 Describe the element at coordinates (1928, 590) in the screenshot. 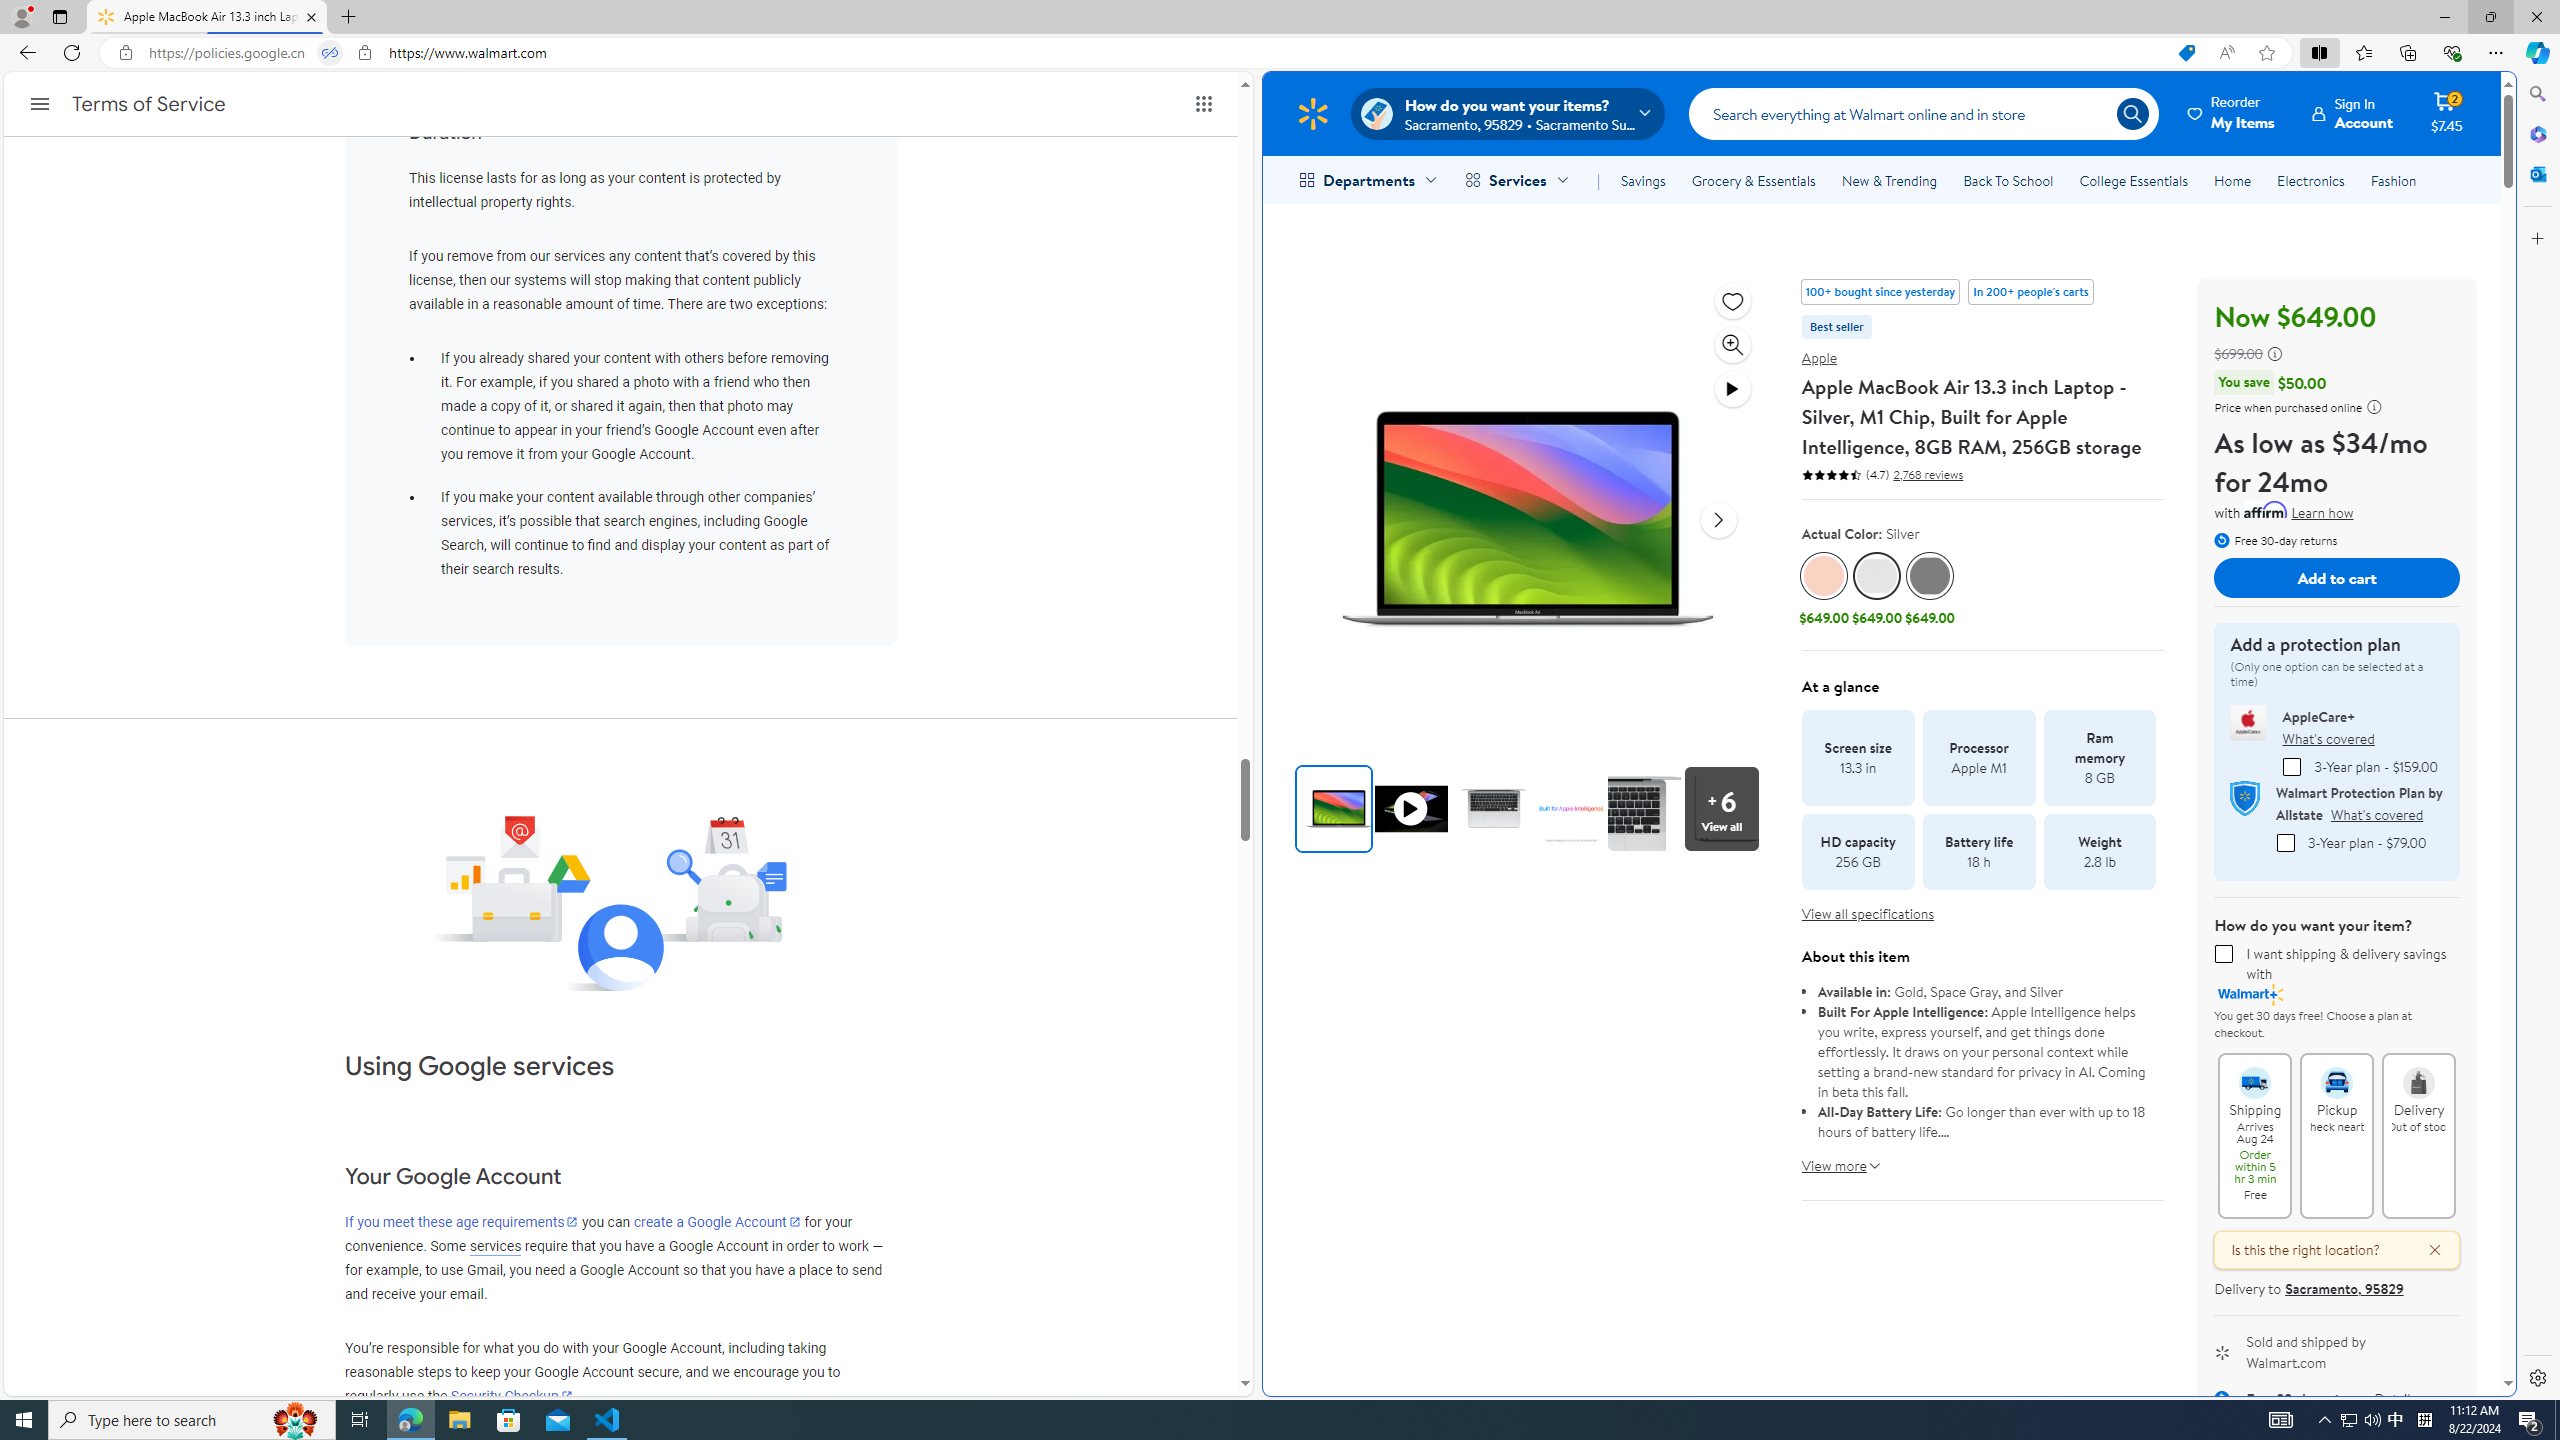

I see `Space Gray, $649.00` at that location.